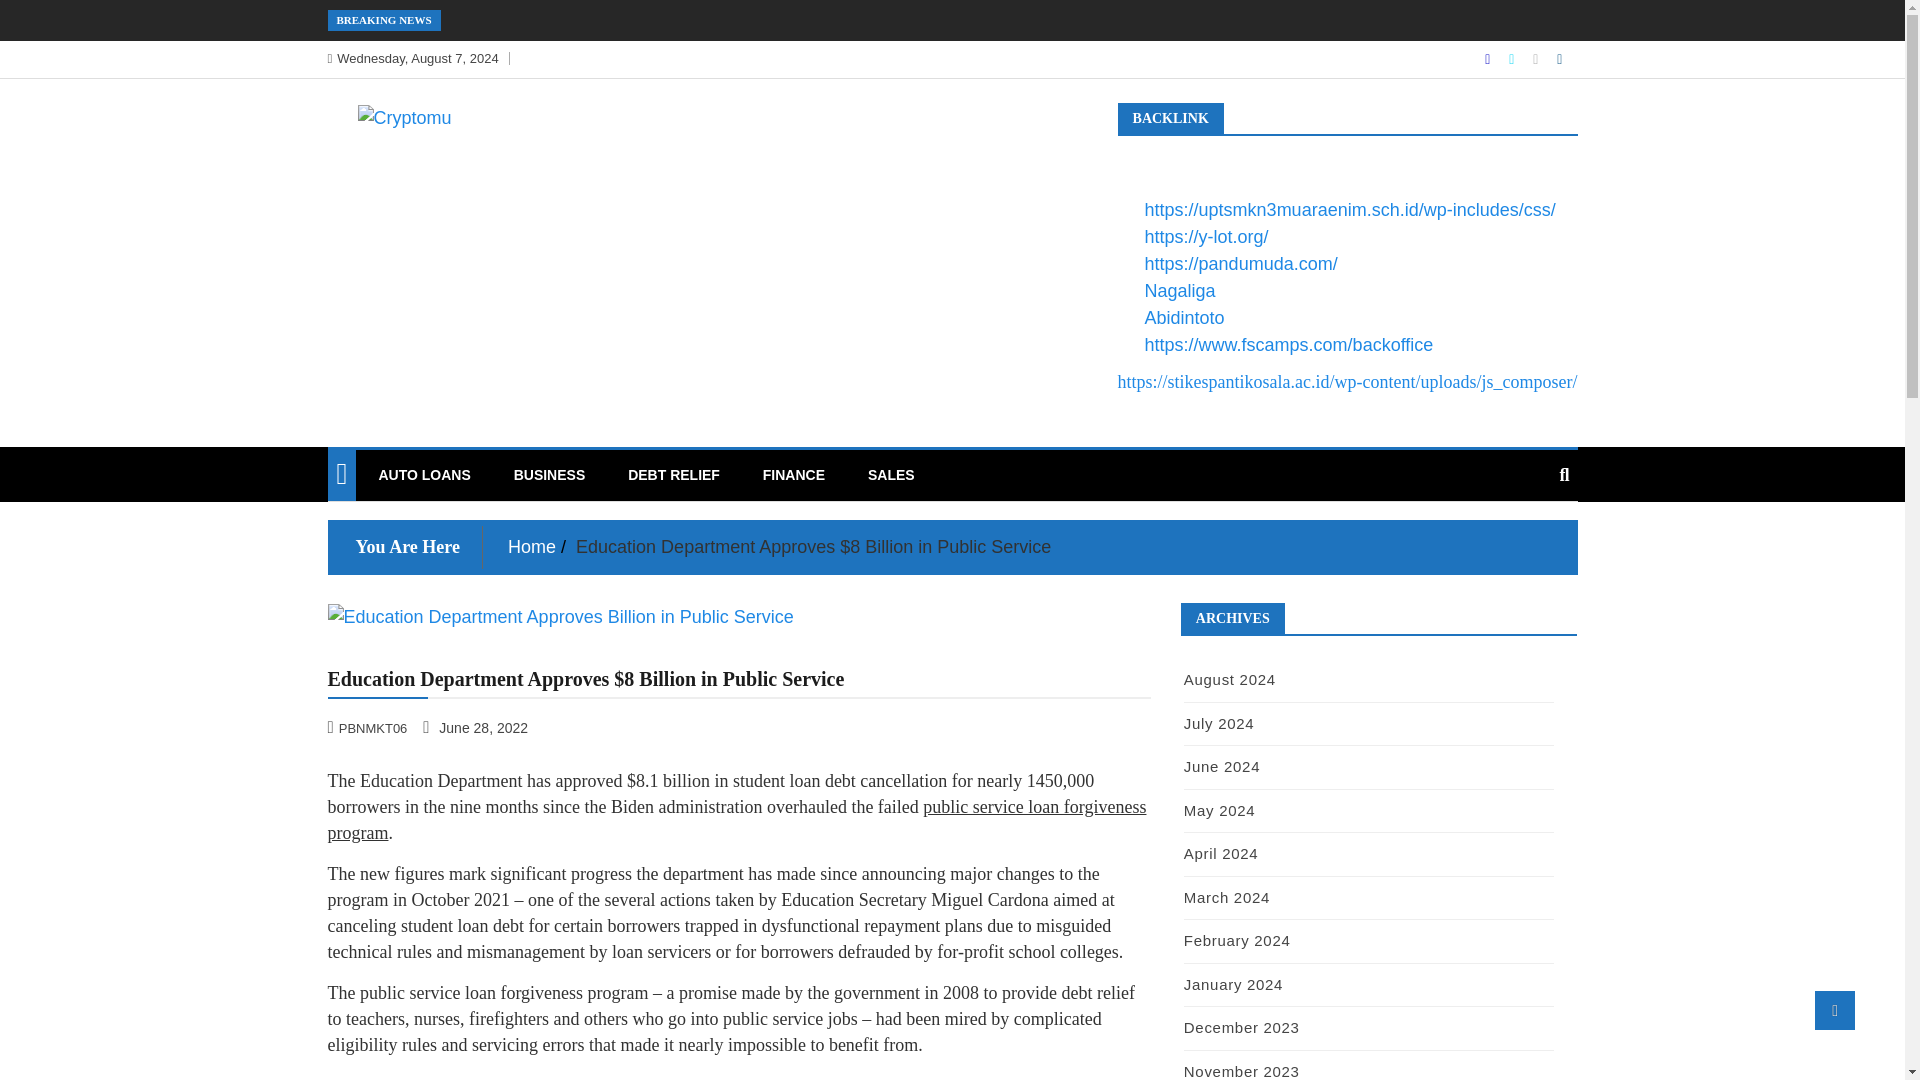  What do you see at coordinates (674, 475) in the screenshot?
I see `DEBT RELIEF` at bounding box center [674, 475].